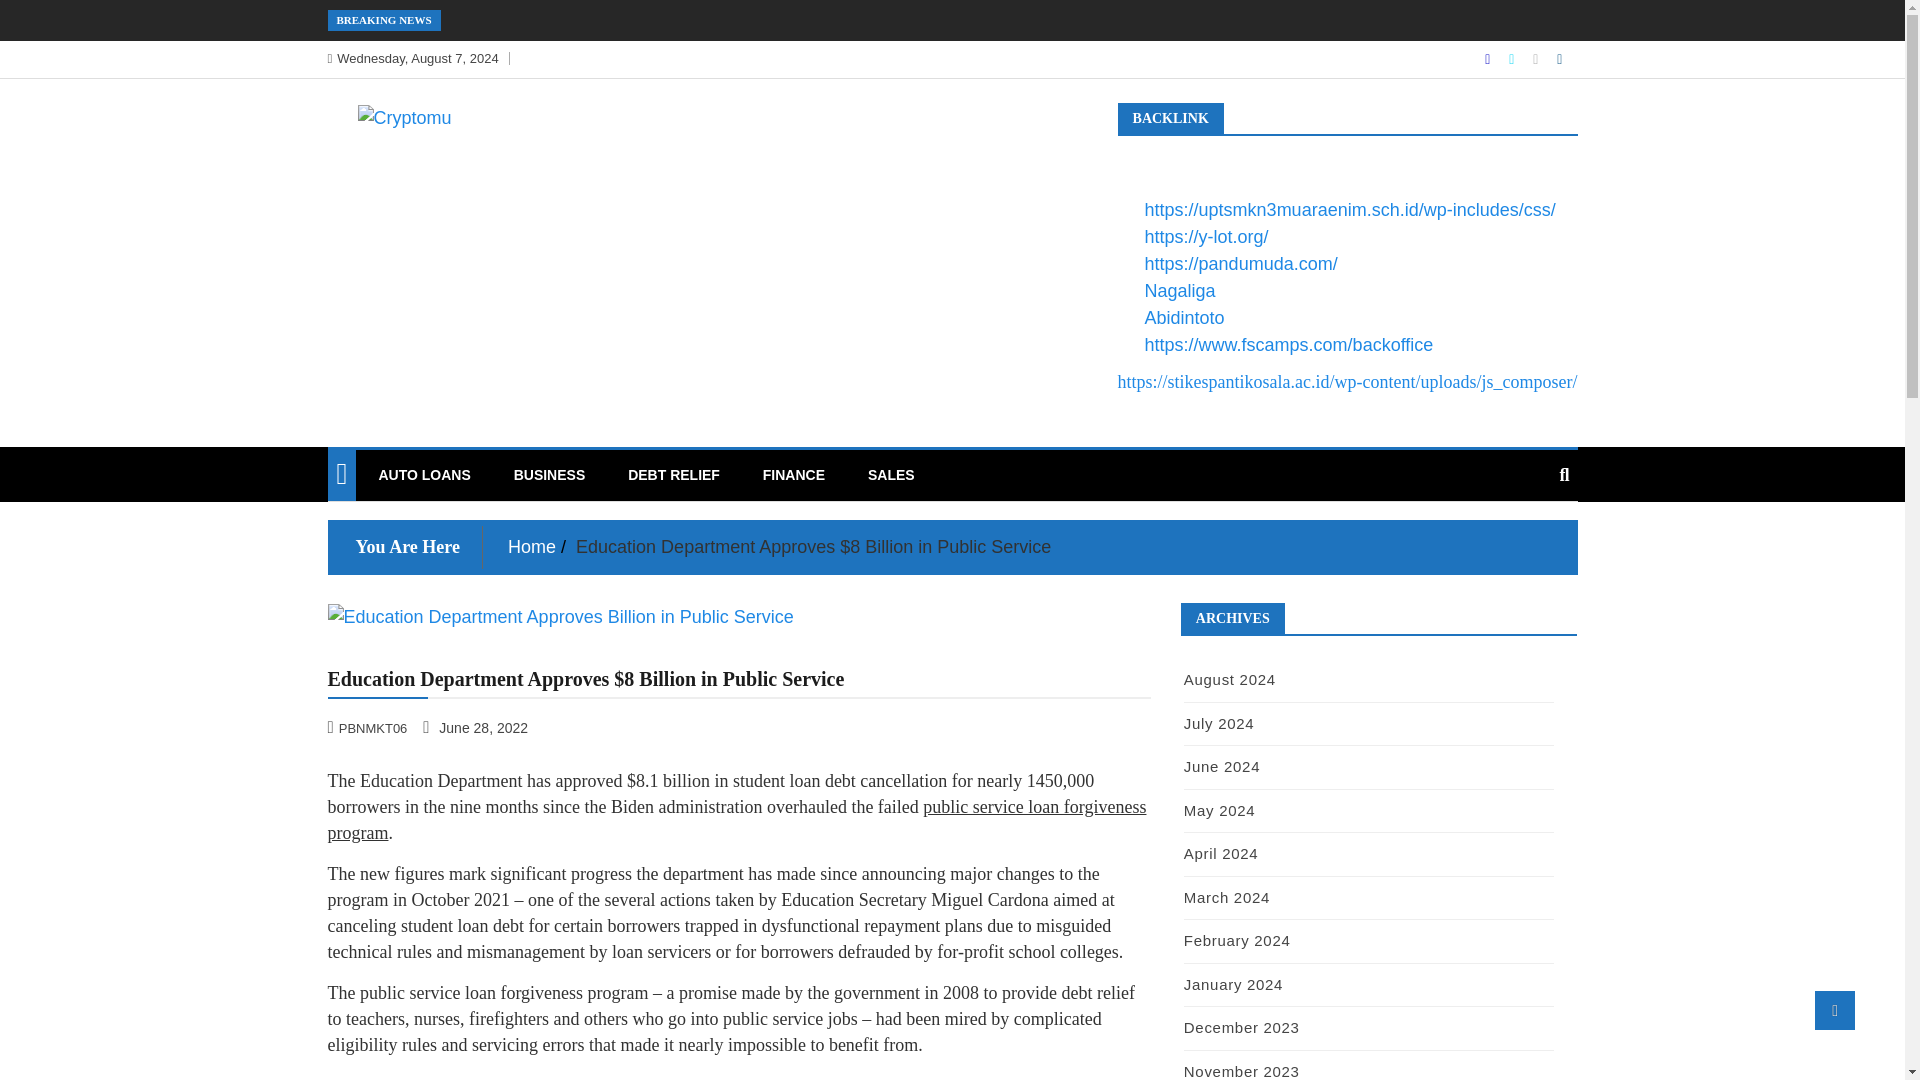  What do you see at coordinates (674, 475) in the screenshot?
I see `DEBT RELIEF` at bounding box center [674, 475].